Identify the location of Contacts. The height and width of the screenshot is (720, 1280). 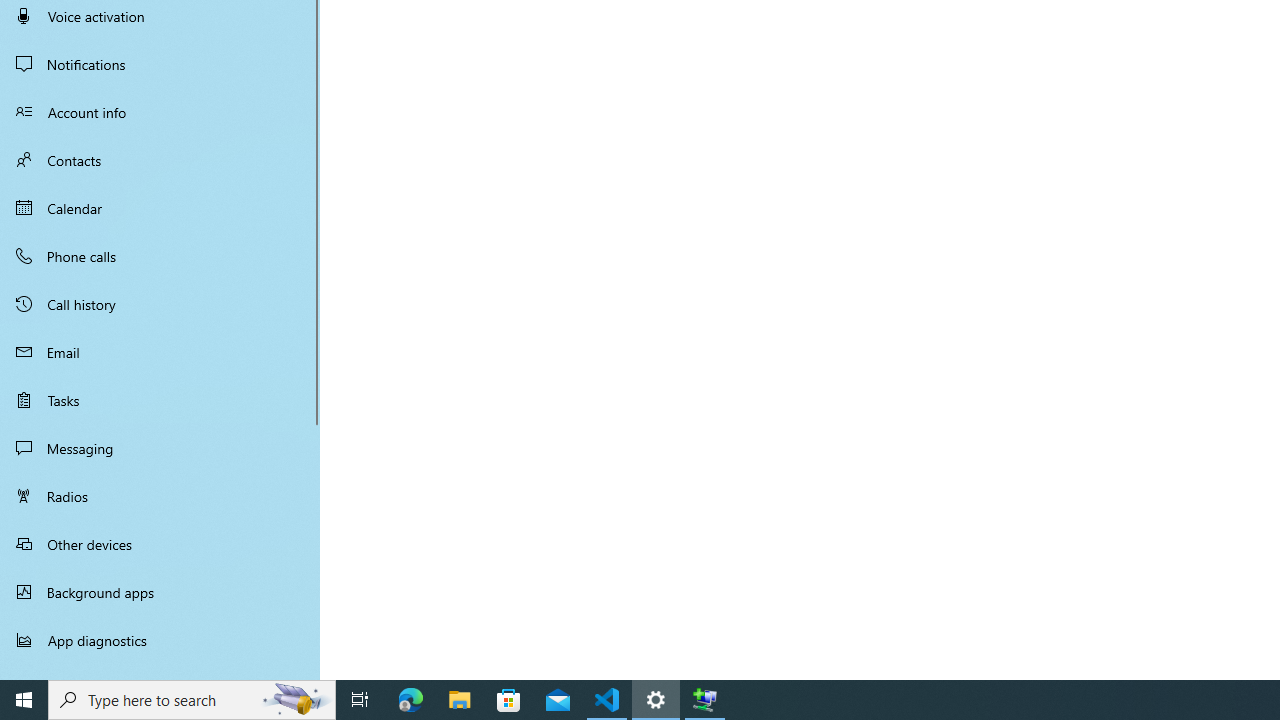
(160, 160).